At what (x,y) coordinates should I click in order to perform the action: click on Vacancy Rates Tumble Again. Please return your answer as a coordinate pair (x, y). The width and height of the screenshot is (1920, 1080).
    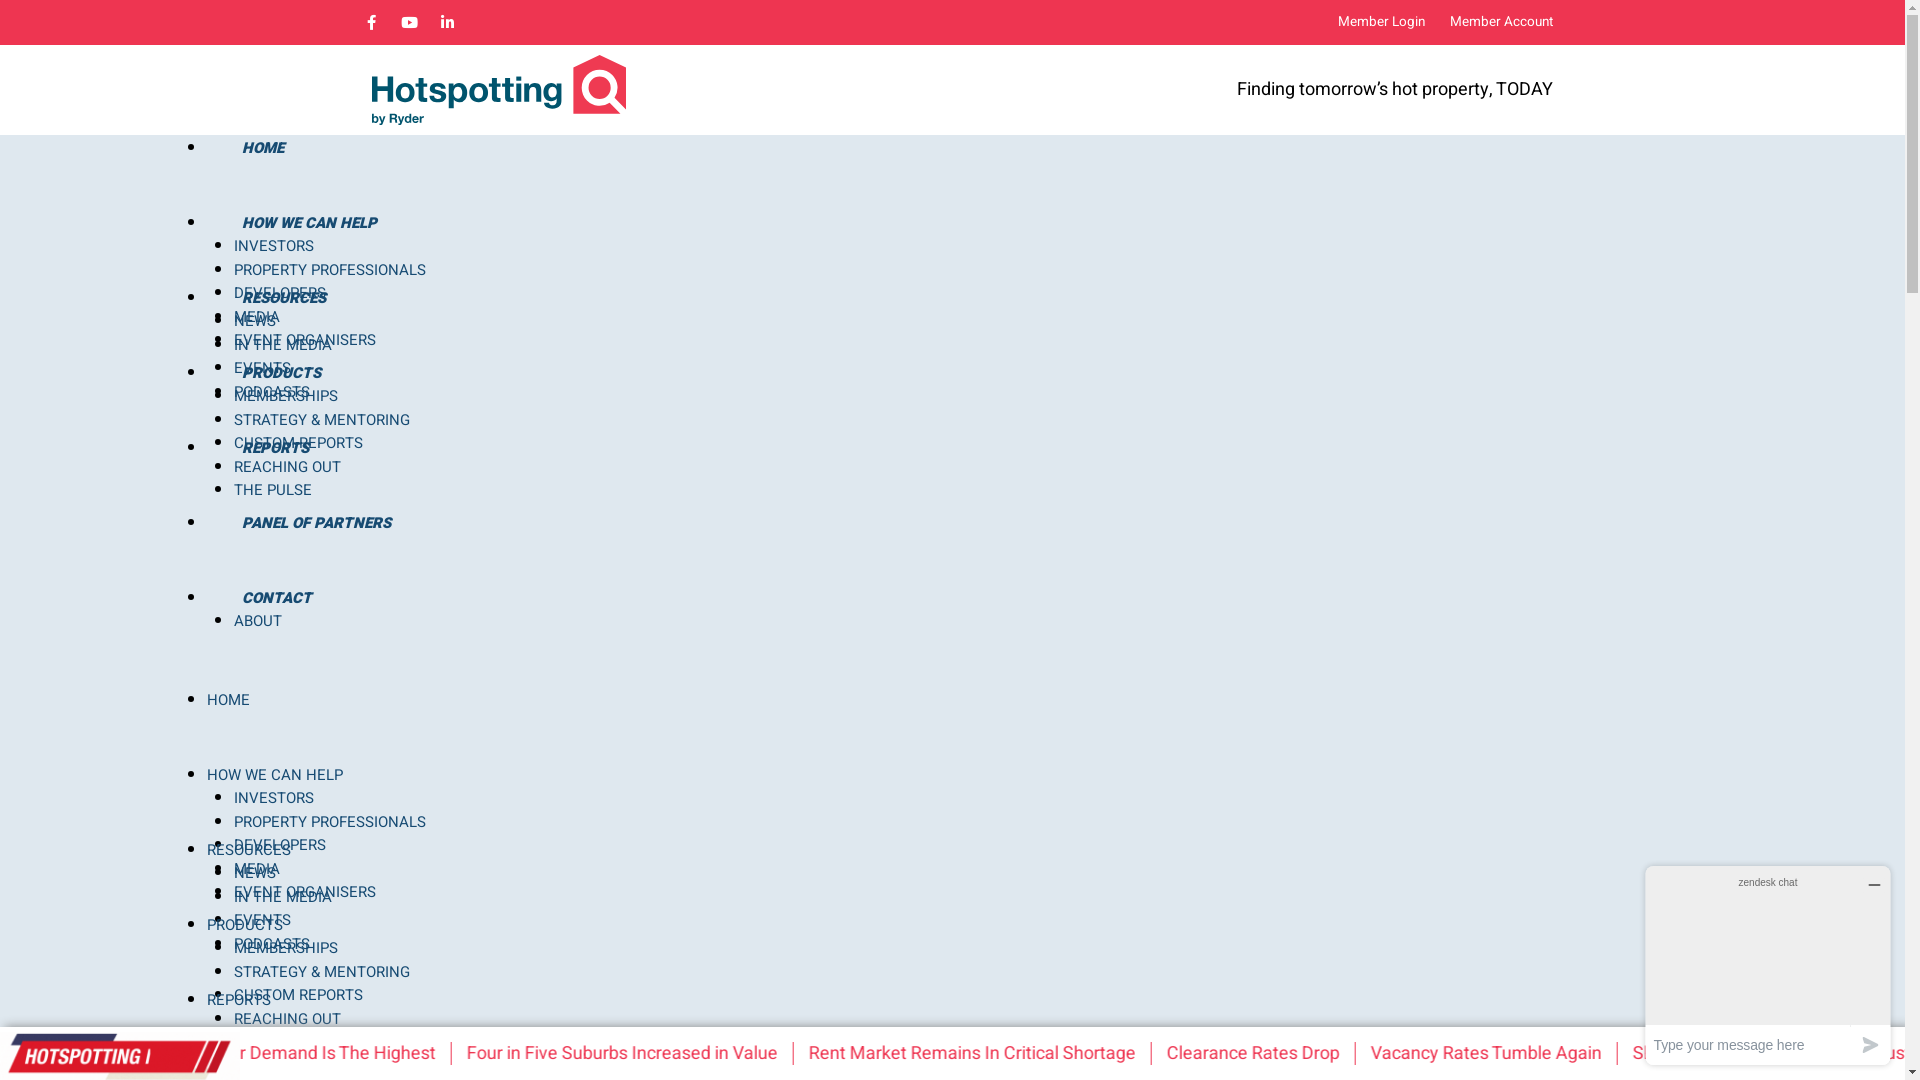
    Looking at the image, I should click on (1510, 1054).